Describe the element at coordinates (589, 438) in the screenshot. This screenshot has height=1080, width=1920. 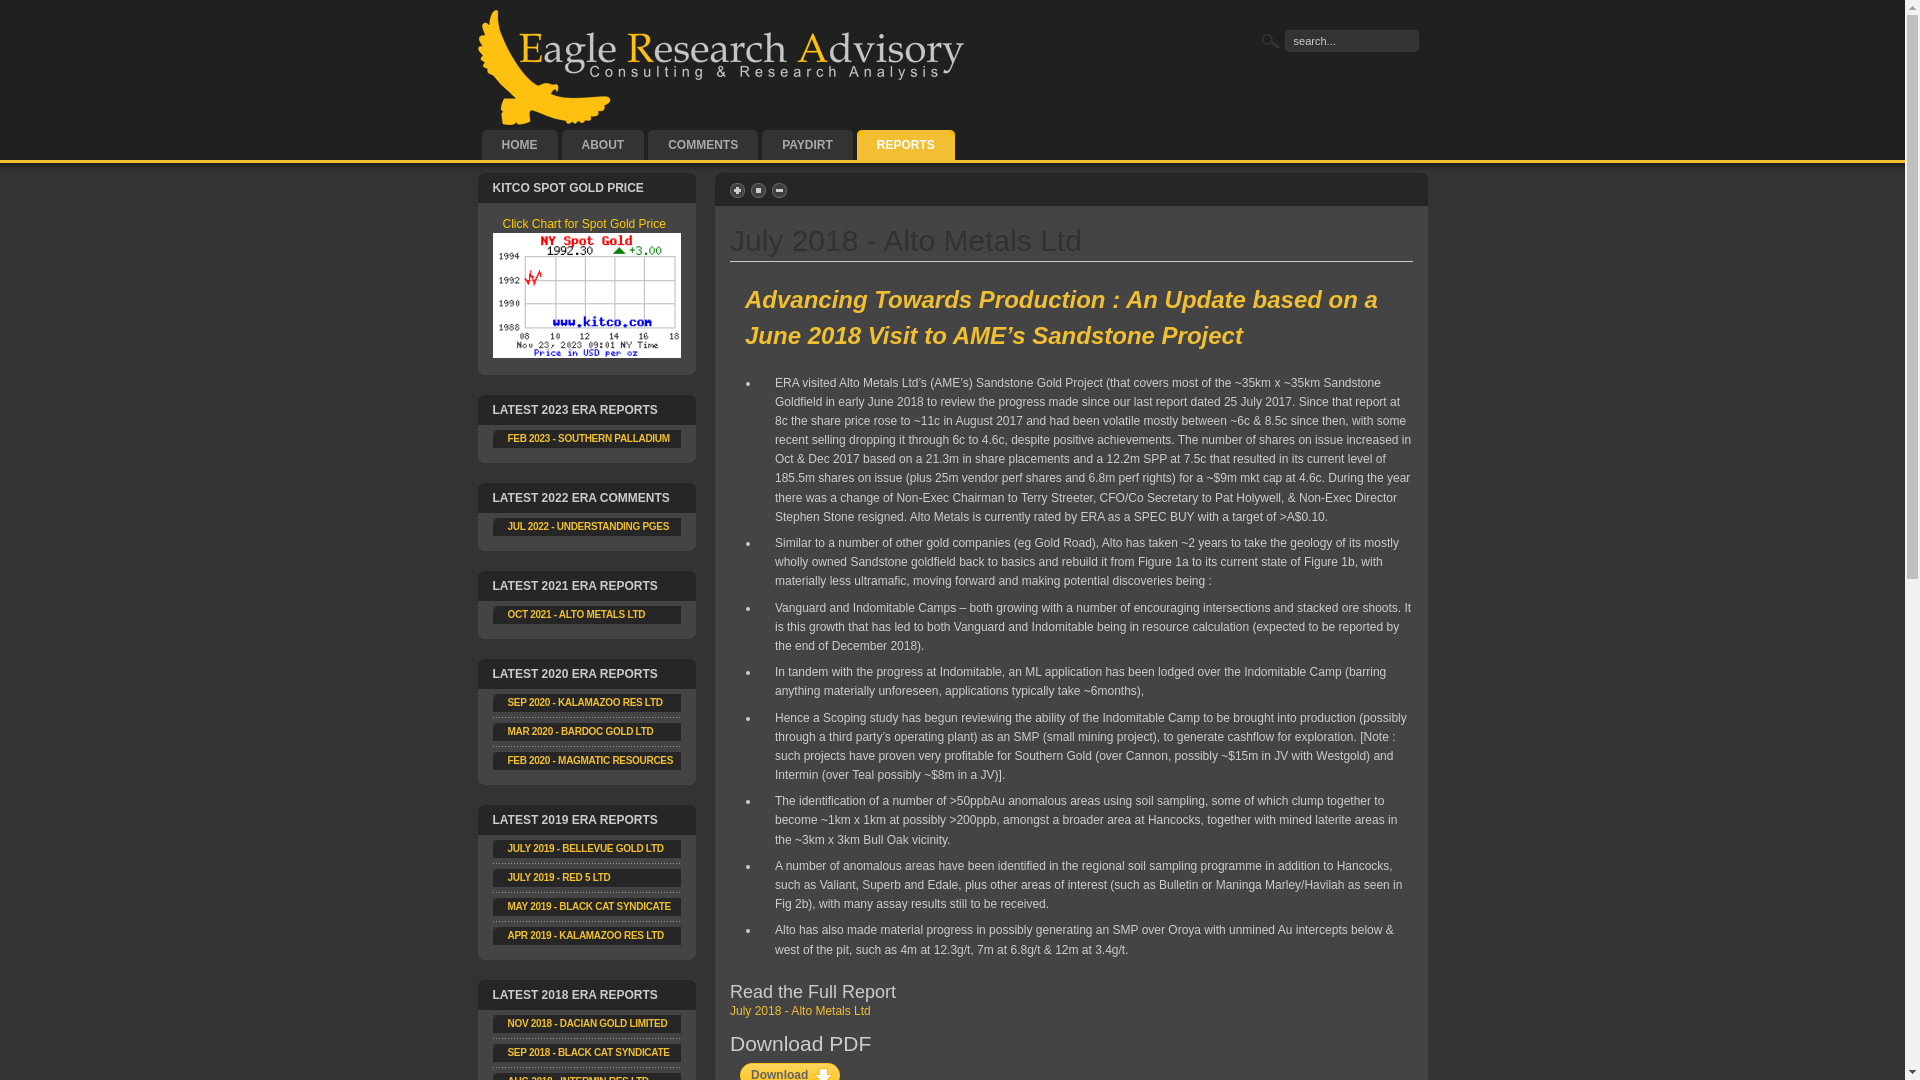
I see `FEB 2023 - SOUTHERN PALLADIUM` at that location.